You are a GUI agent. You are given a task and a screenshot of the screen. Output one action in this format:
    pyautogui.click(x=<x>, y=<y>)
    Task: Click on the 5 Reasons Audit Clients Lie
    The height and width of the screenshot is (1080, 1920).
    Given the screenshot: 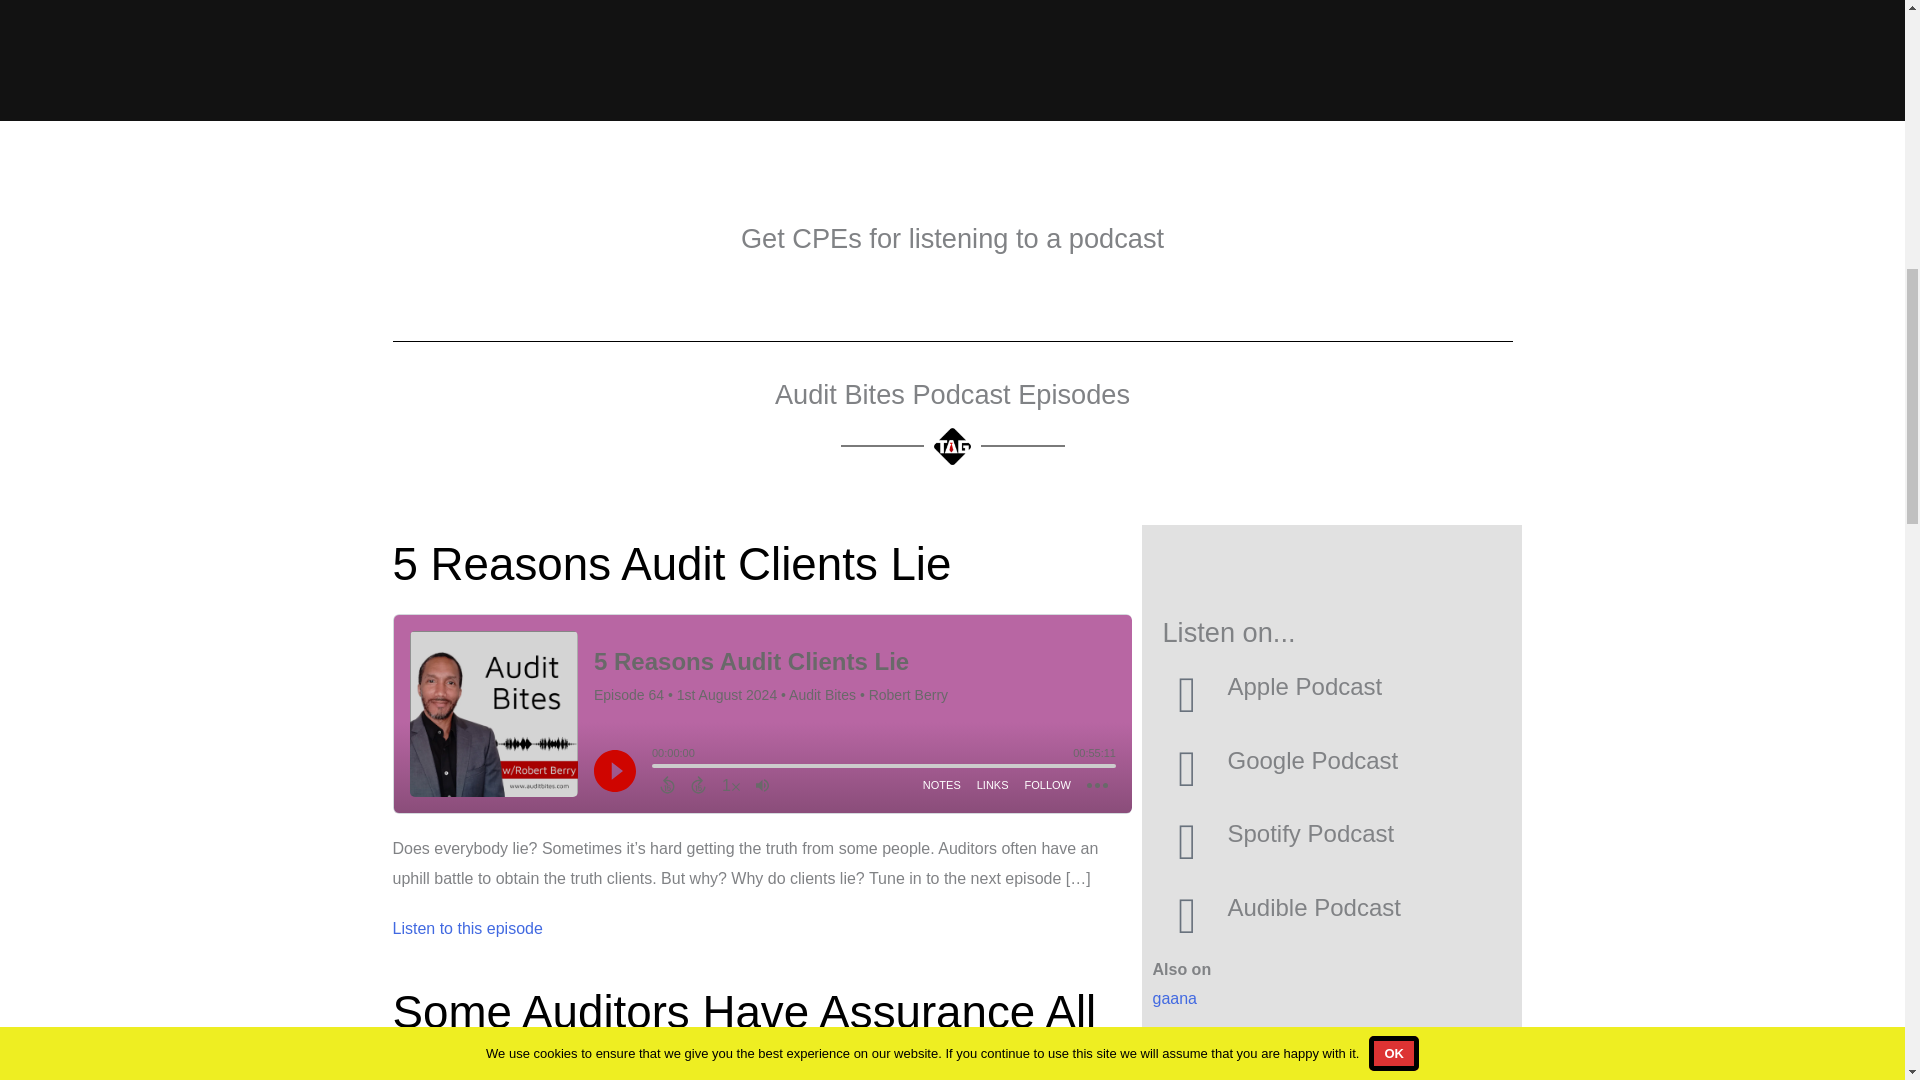 What is the action you would take?
    pyautogui.click(x=670, y=564)
    